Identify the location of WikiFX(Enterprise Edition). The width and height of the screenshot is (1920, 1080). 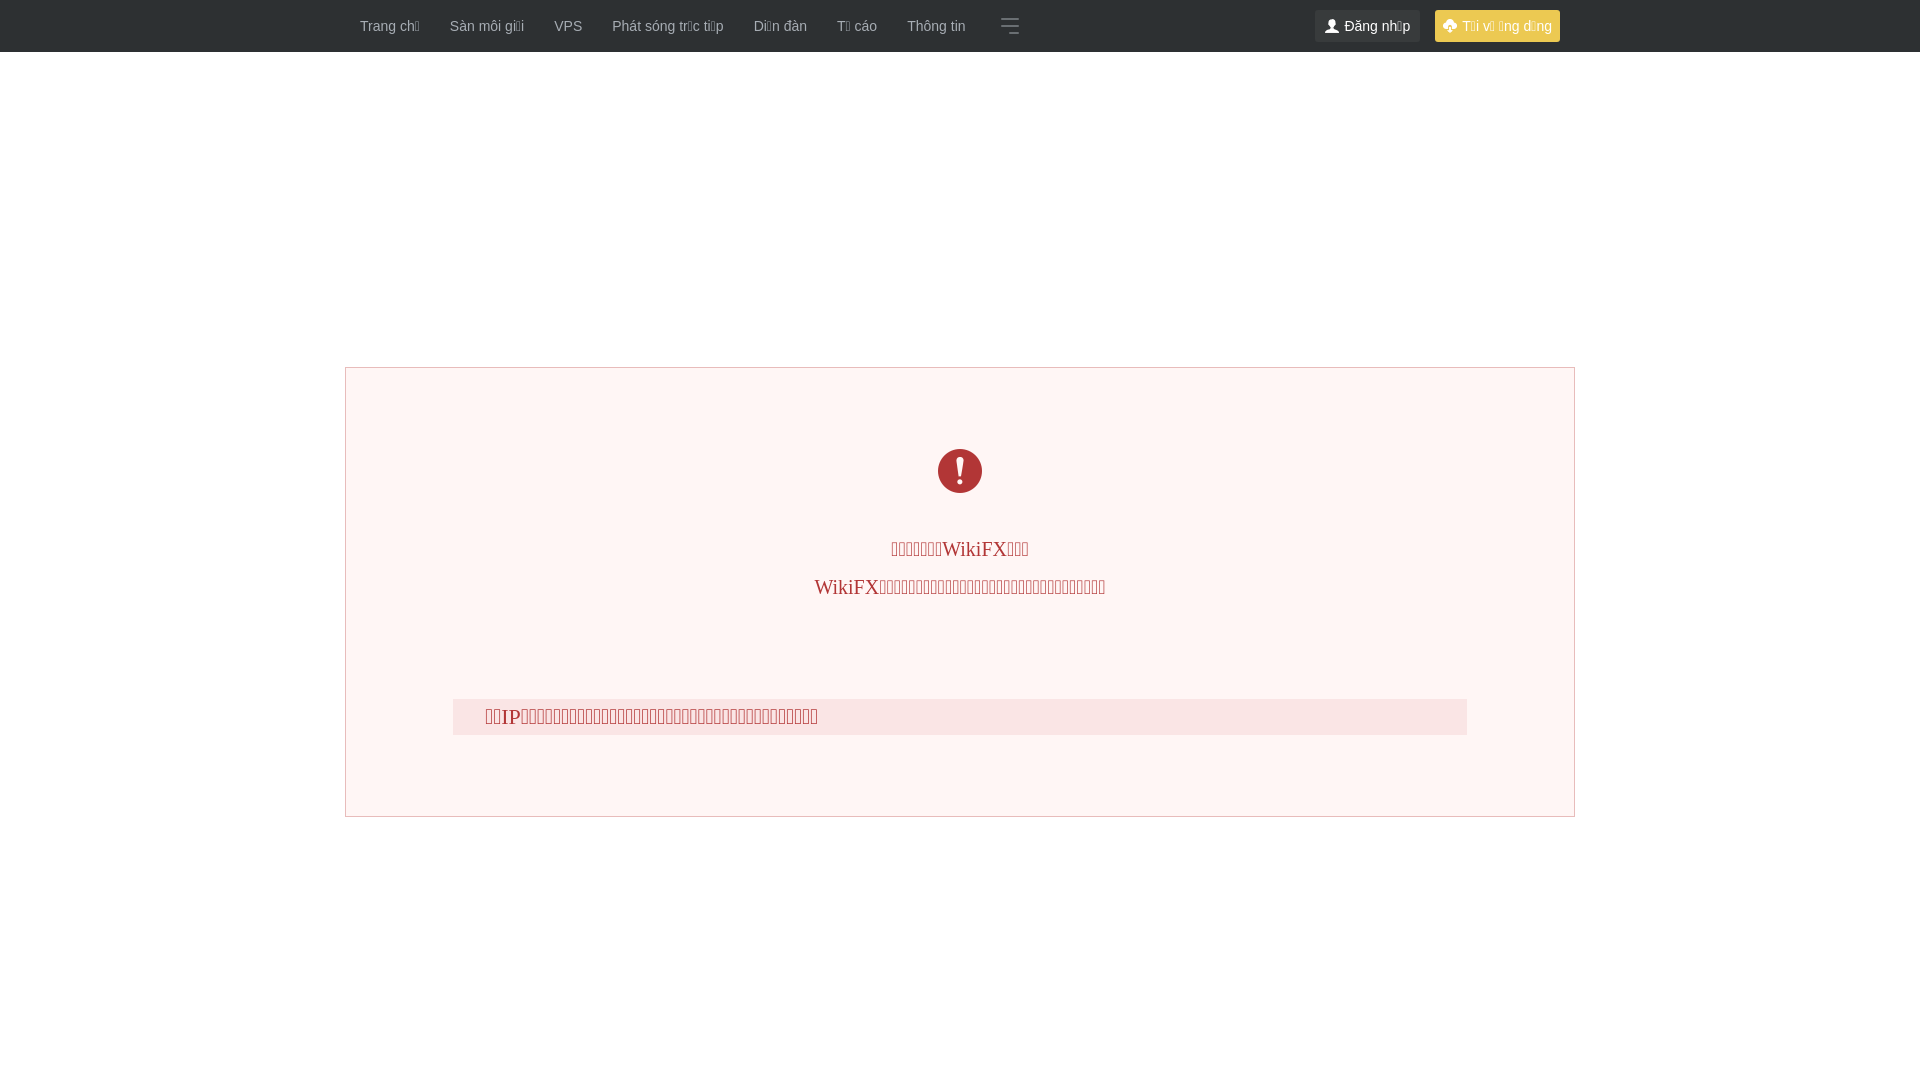
(1053, 833).